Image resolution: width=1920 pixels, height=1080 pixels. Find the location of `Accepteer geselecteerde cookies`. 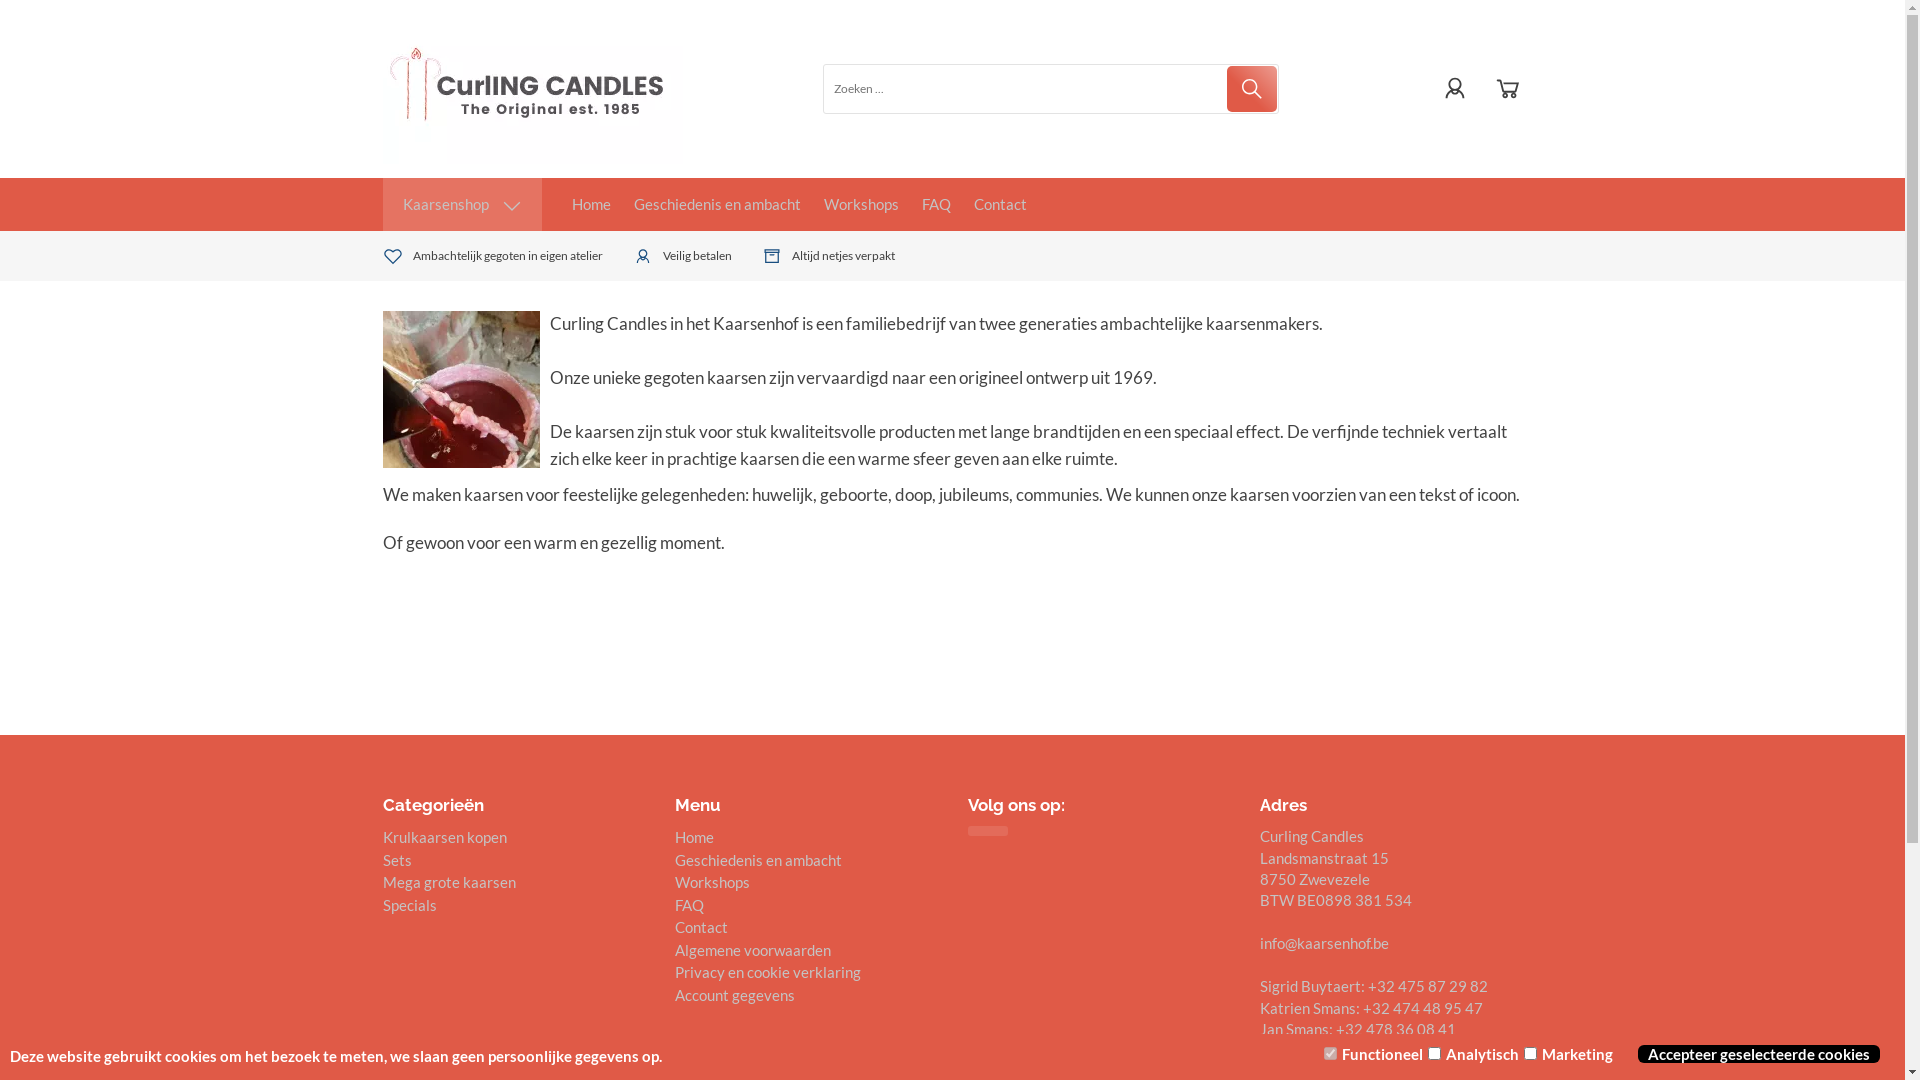

Accepteer geselecteerde cookies is located at coordinates (1766, 1054).